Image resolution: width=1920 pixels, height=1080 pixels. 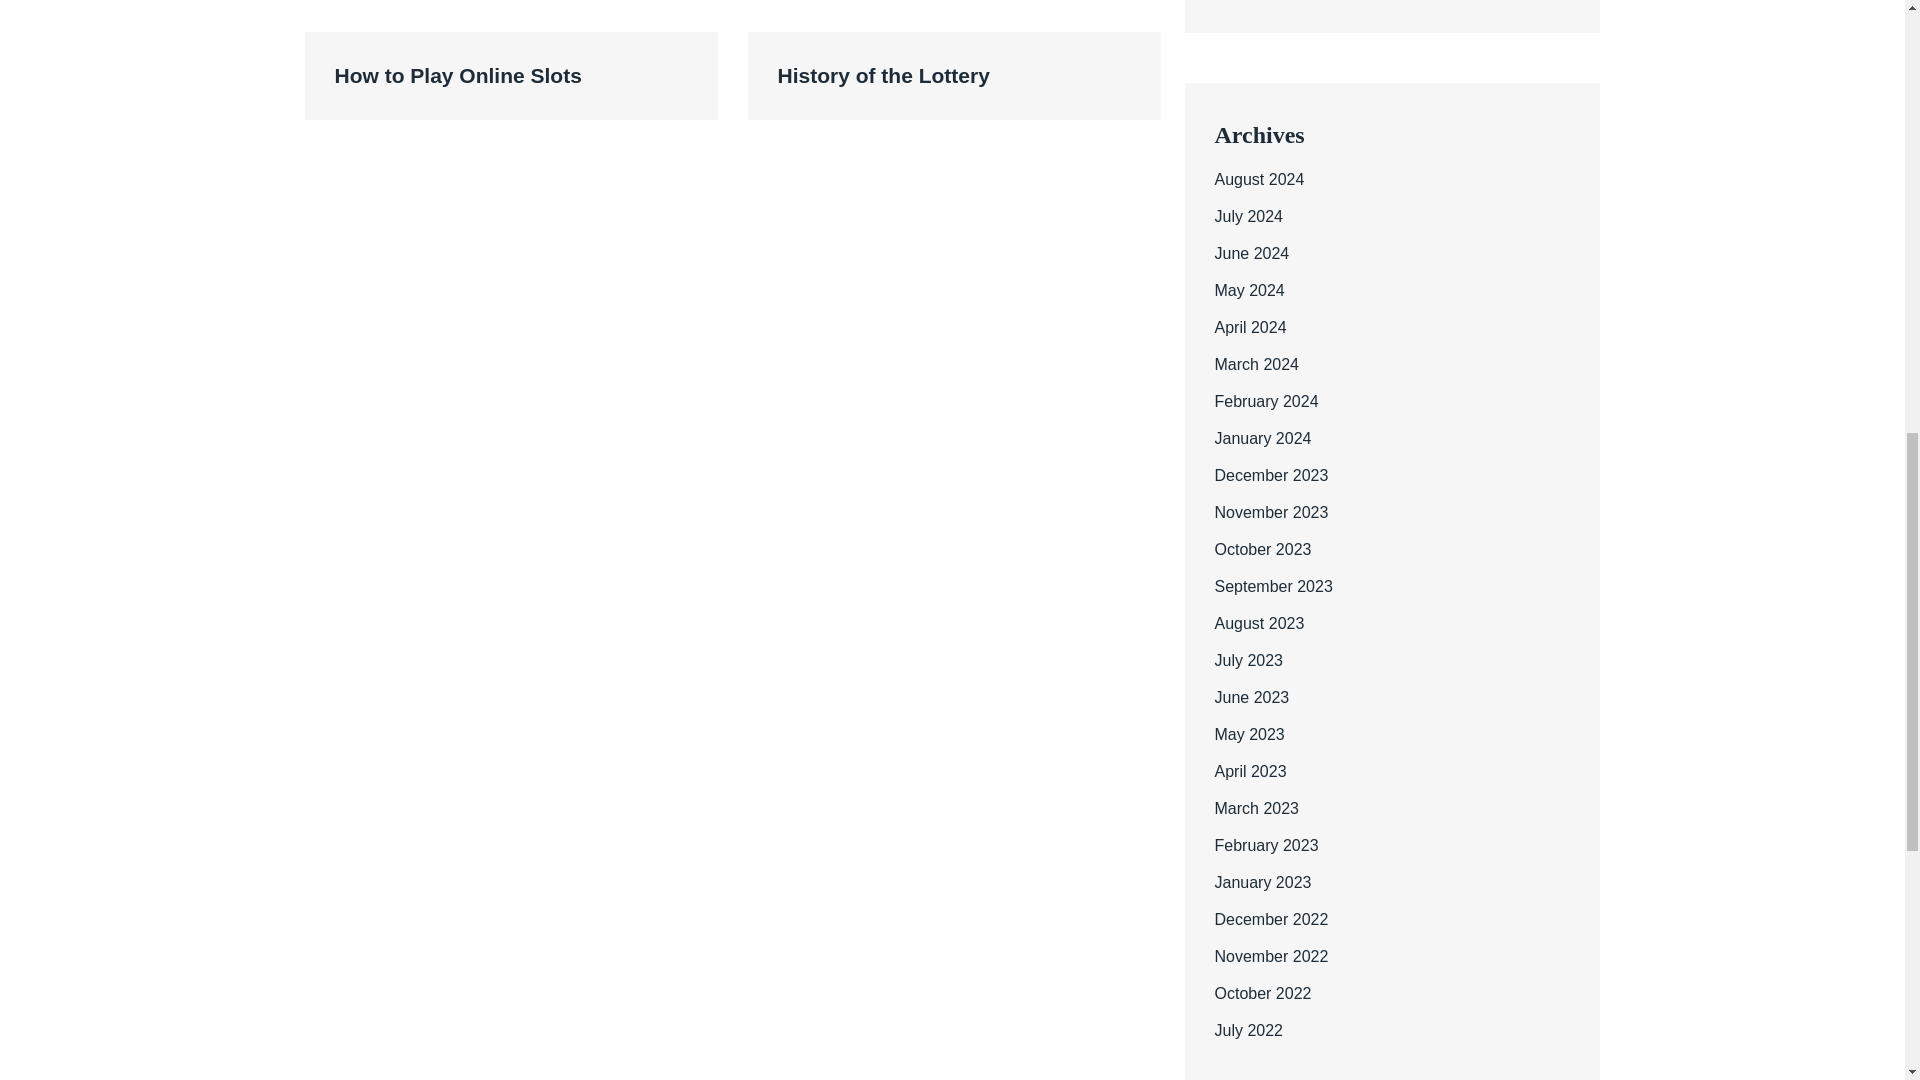 I want to click on December 2023, so click(x=1270, y=474).